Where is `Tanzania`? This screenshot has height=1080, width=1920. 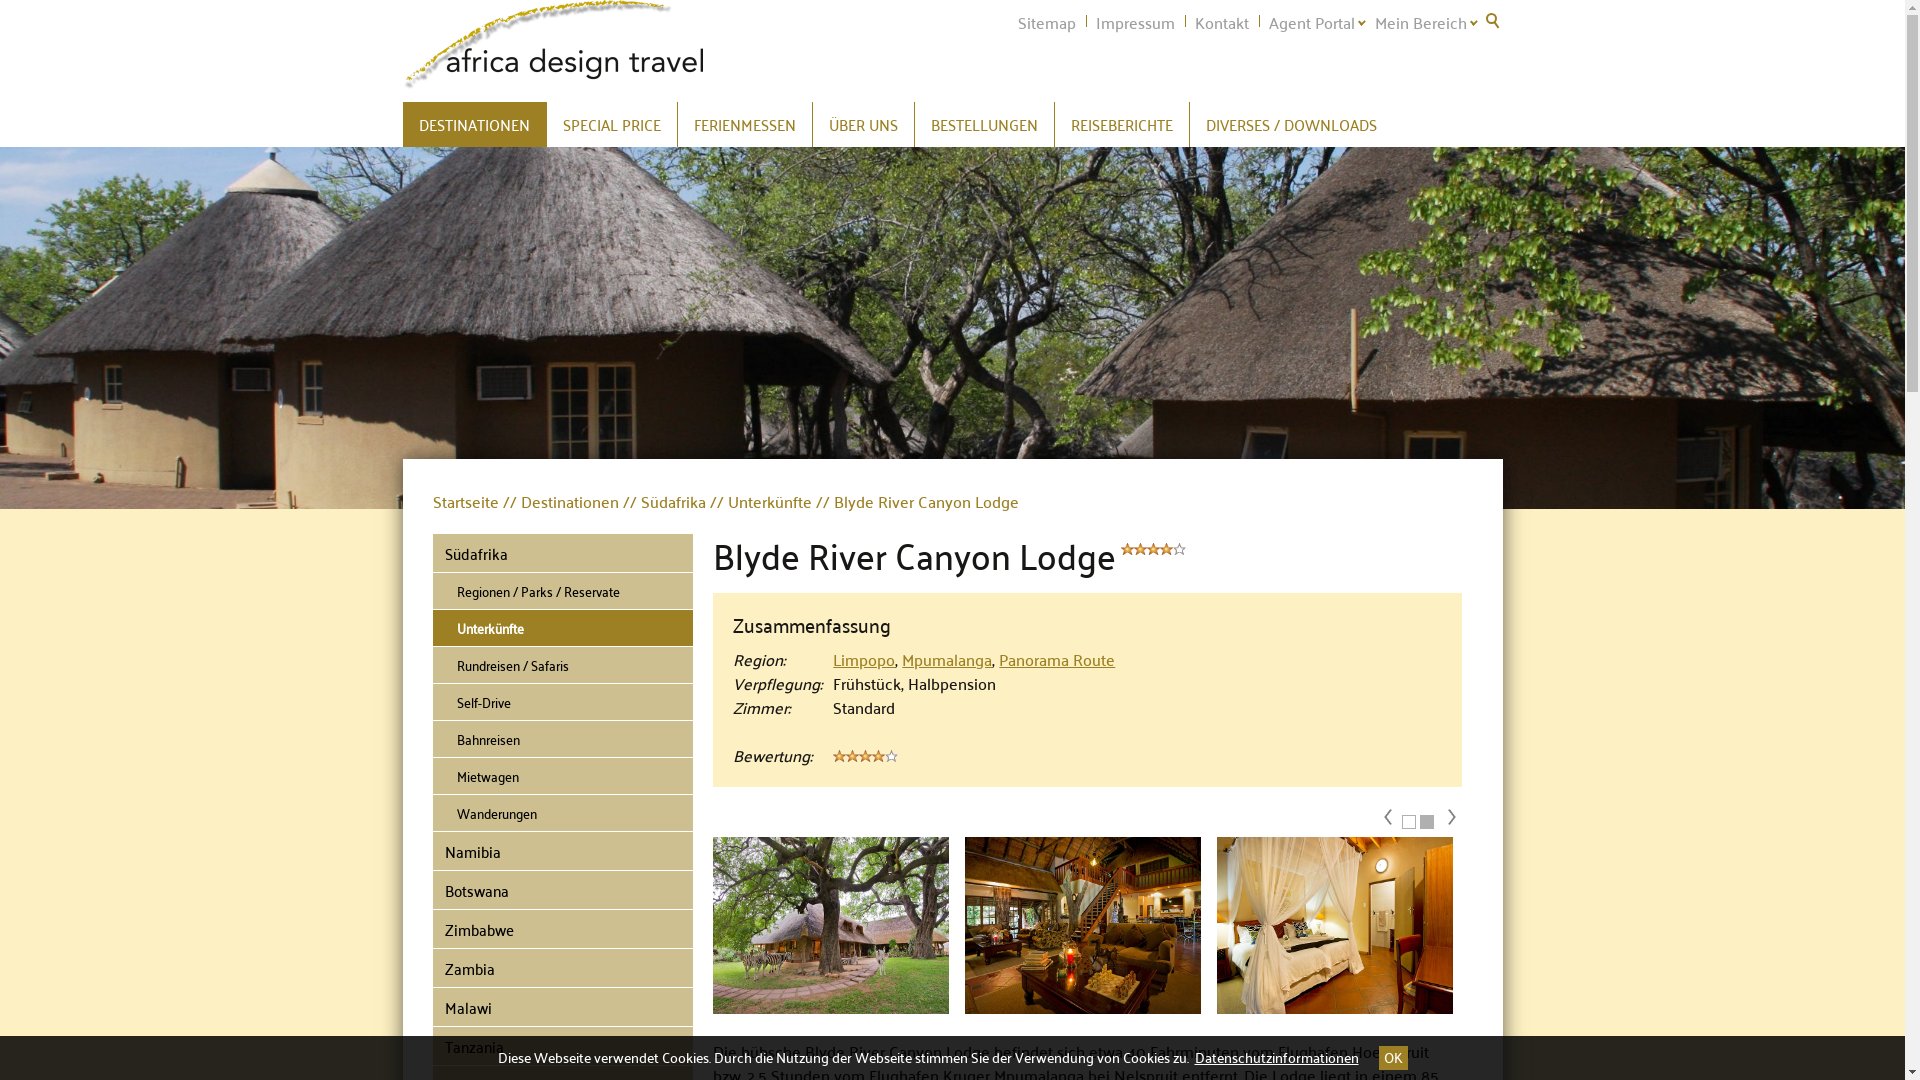
Tanzania is located at coordinates (562, 1046).